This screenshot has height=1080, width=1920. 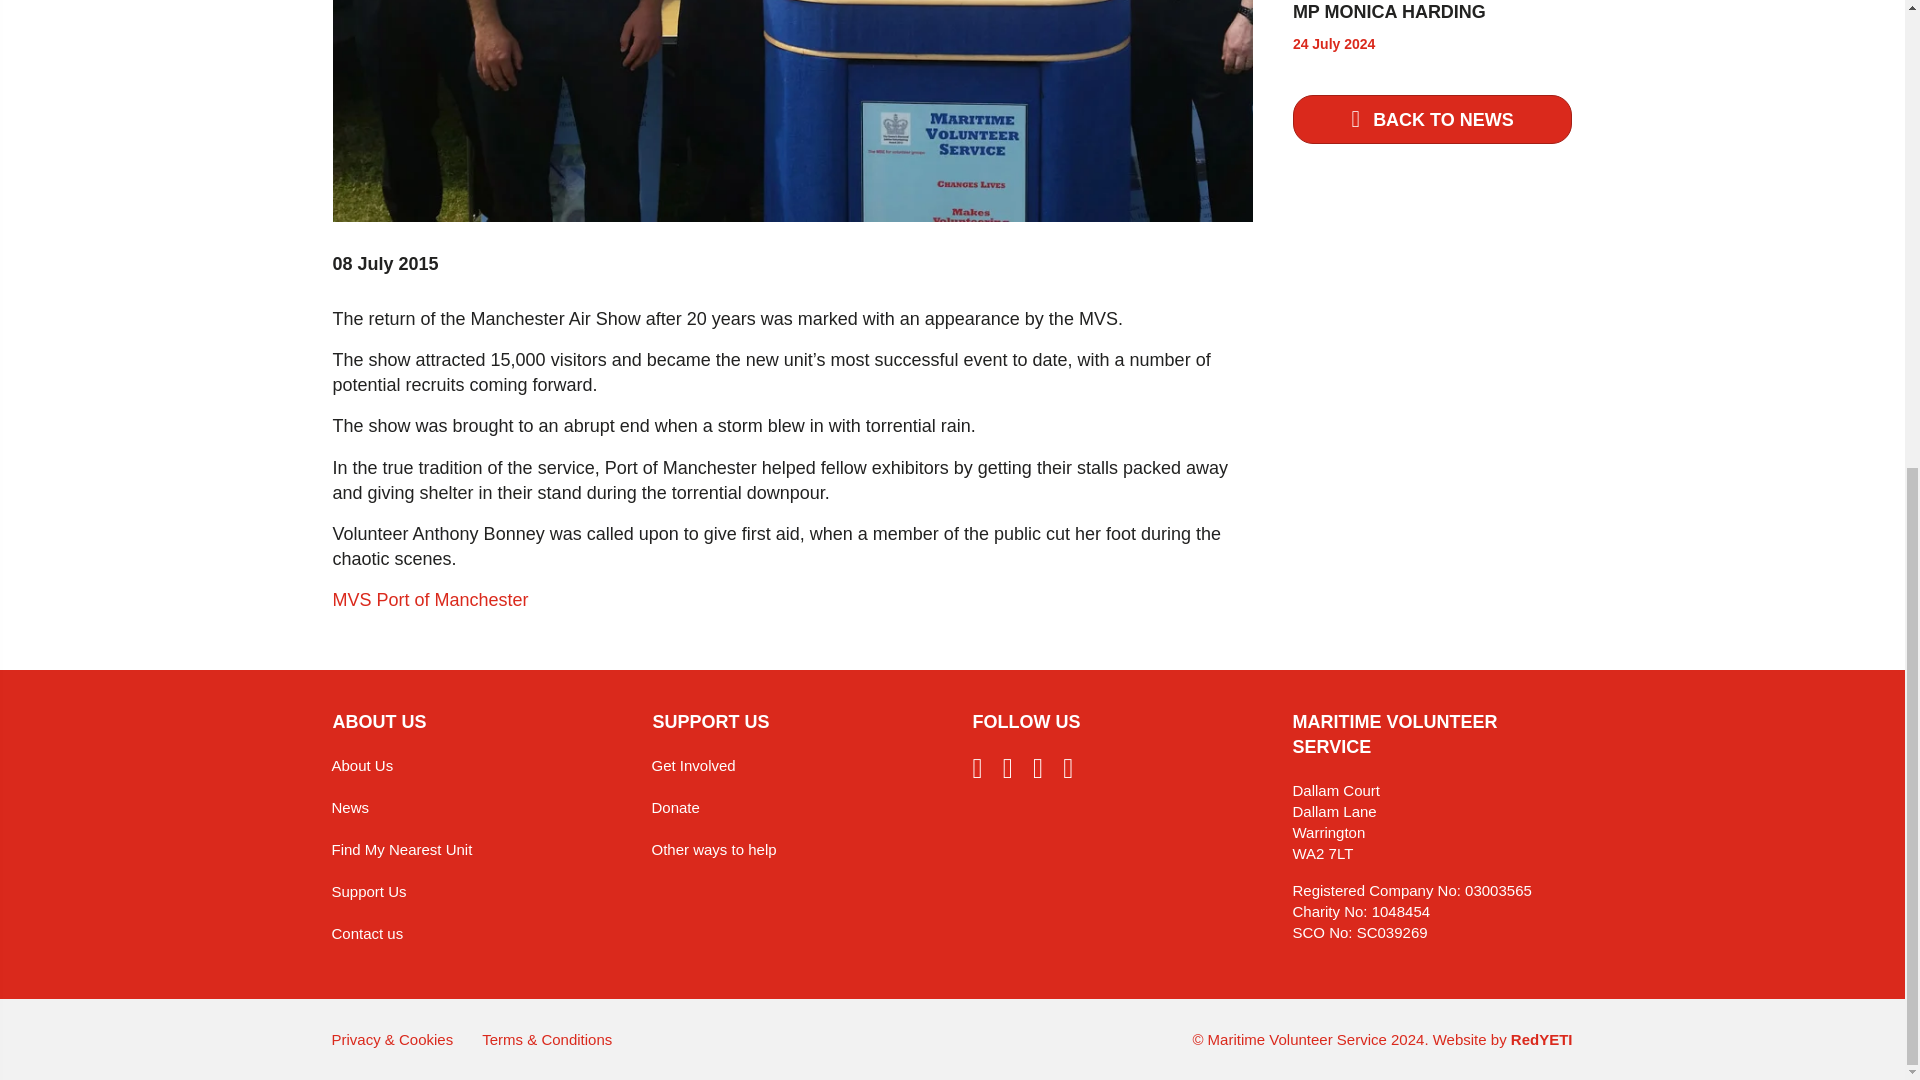 I want to click on About Us, so click(x=472, y=766).